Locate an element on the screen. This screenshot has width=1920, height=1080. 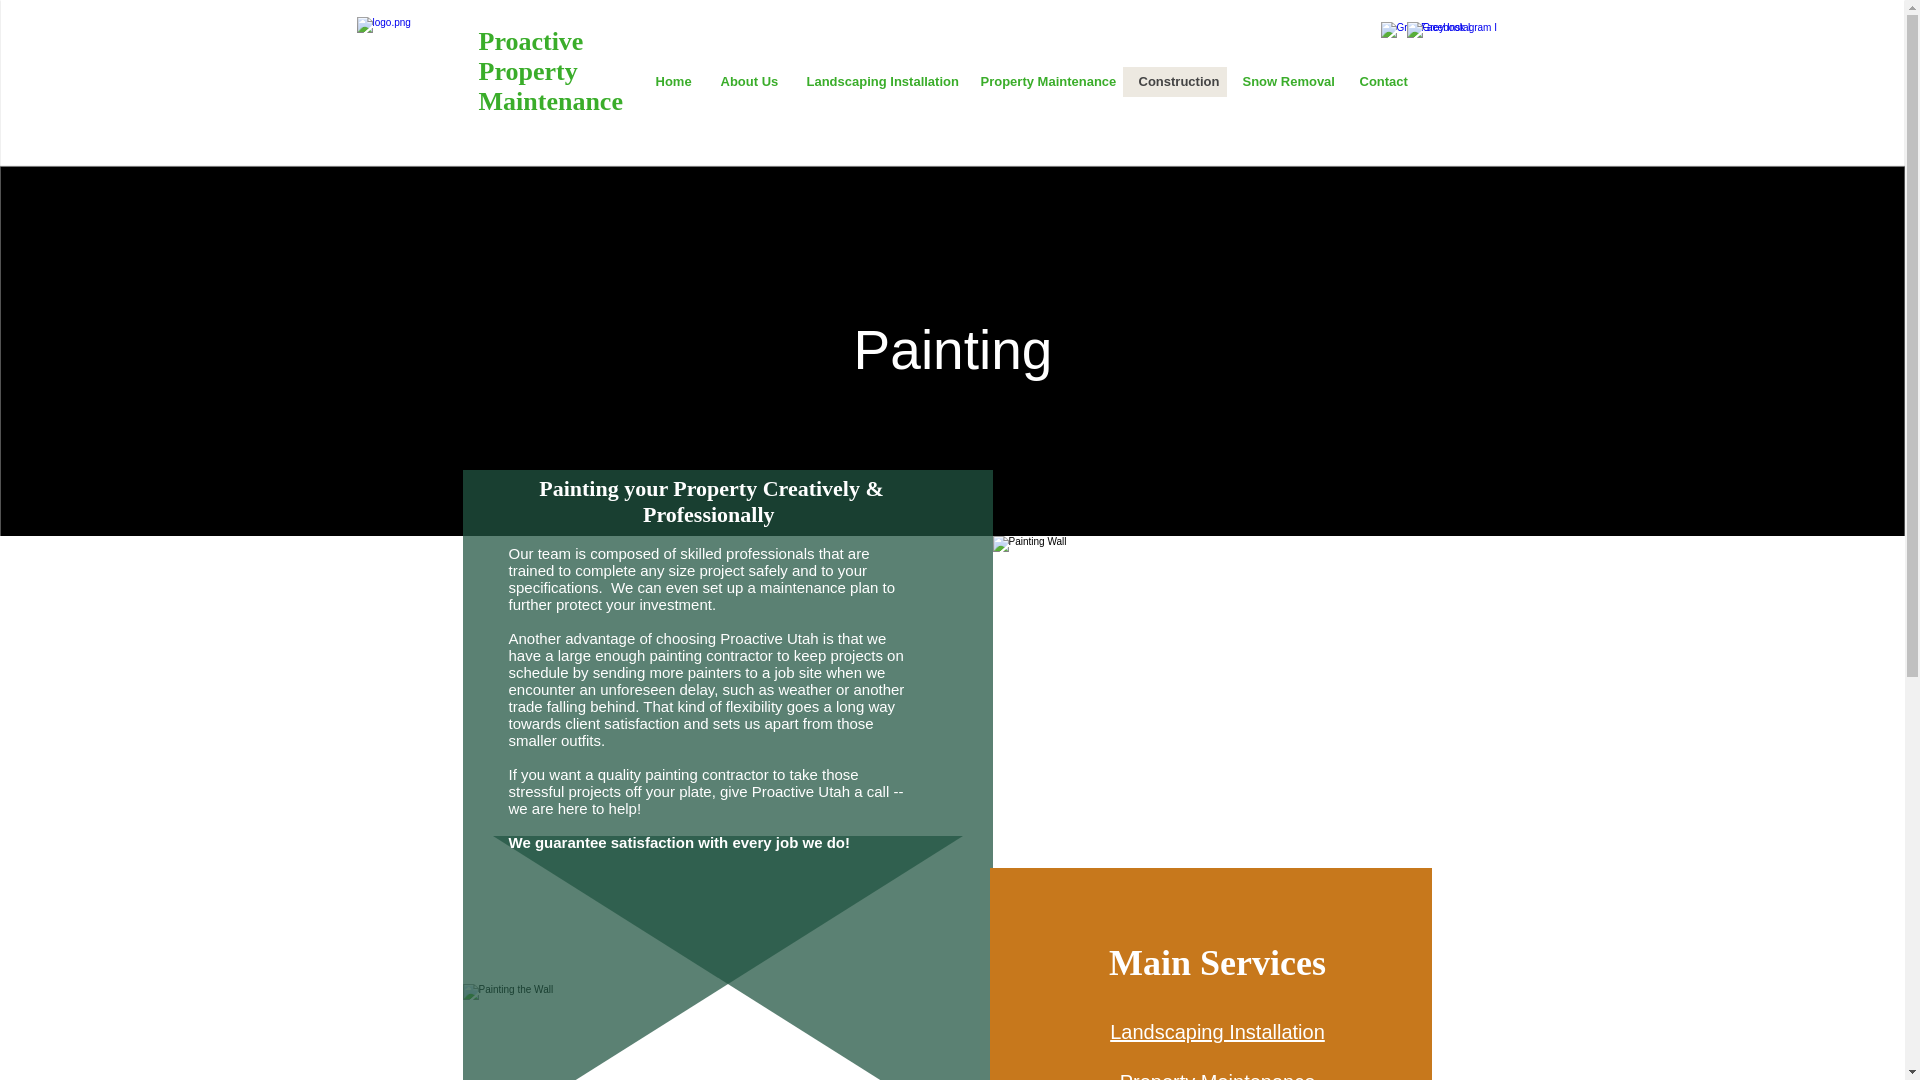
Contact is located at coordinates (1382, 82).